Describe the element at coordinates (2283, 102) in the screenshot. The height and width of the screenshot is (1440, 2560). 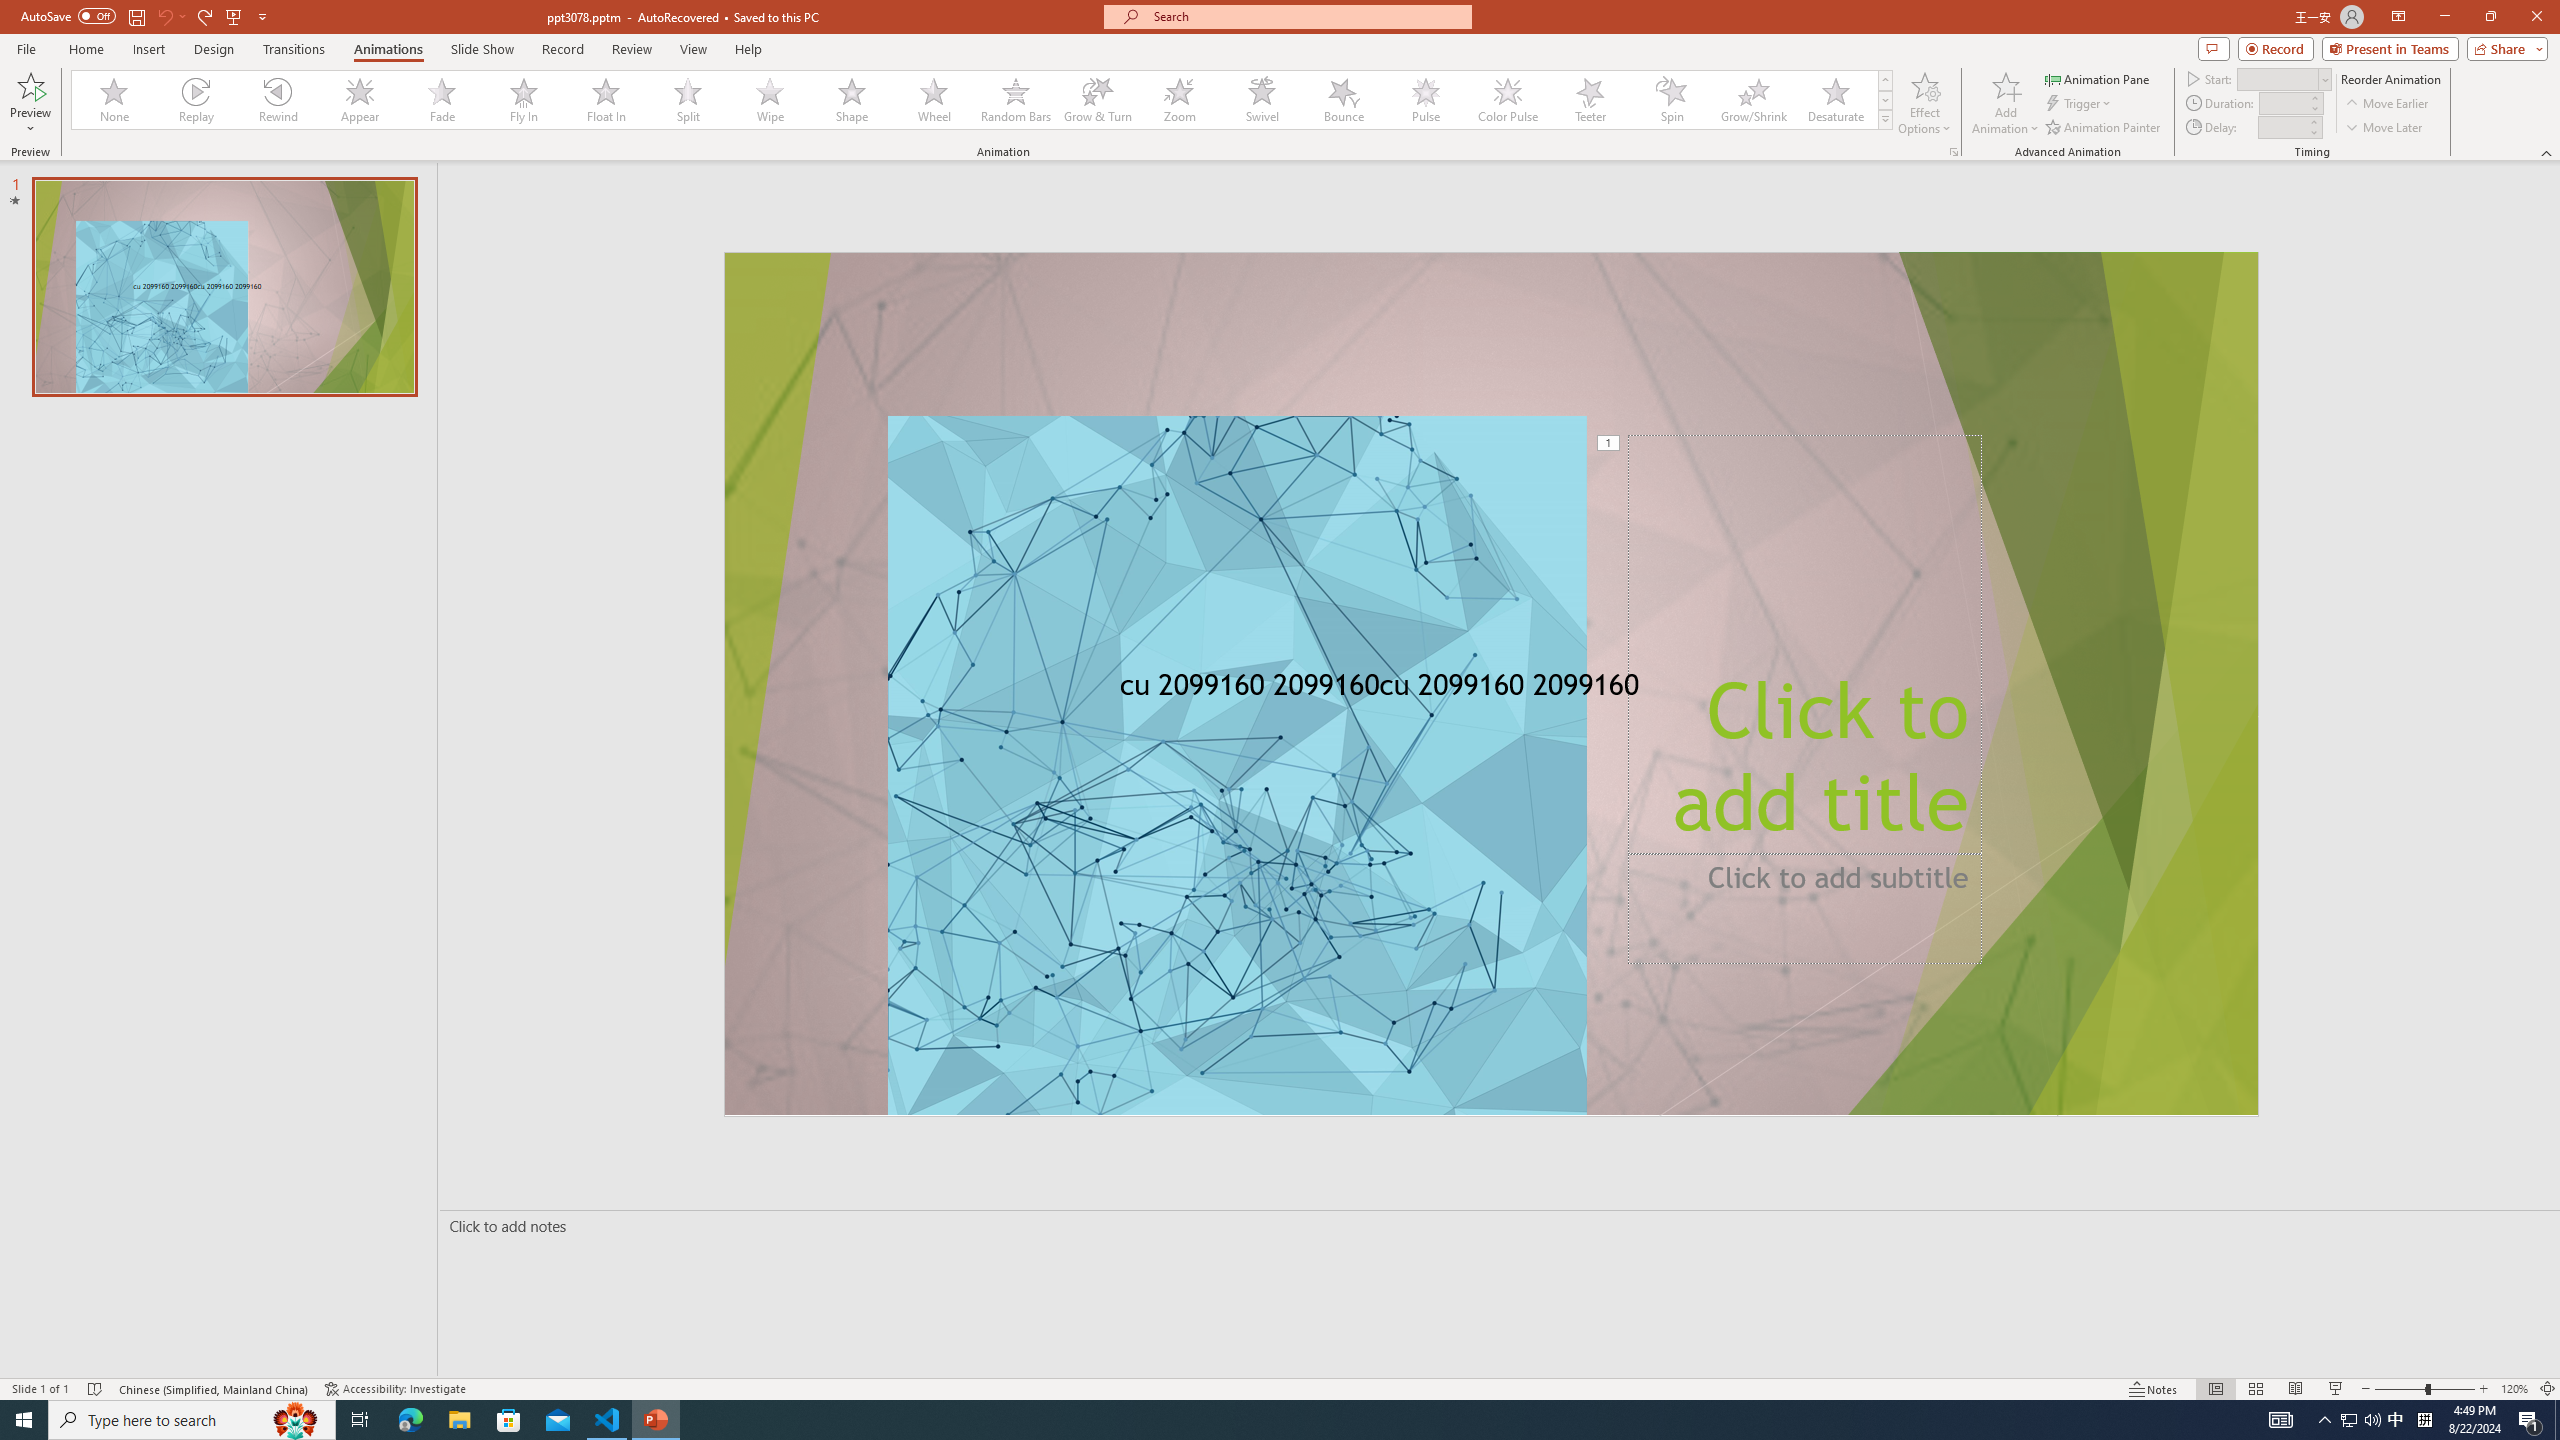
I see `Animation Duration` at that location.